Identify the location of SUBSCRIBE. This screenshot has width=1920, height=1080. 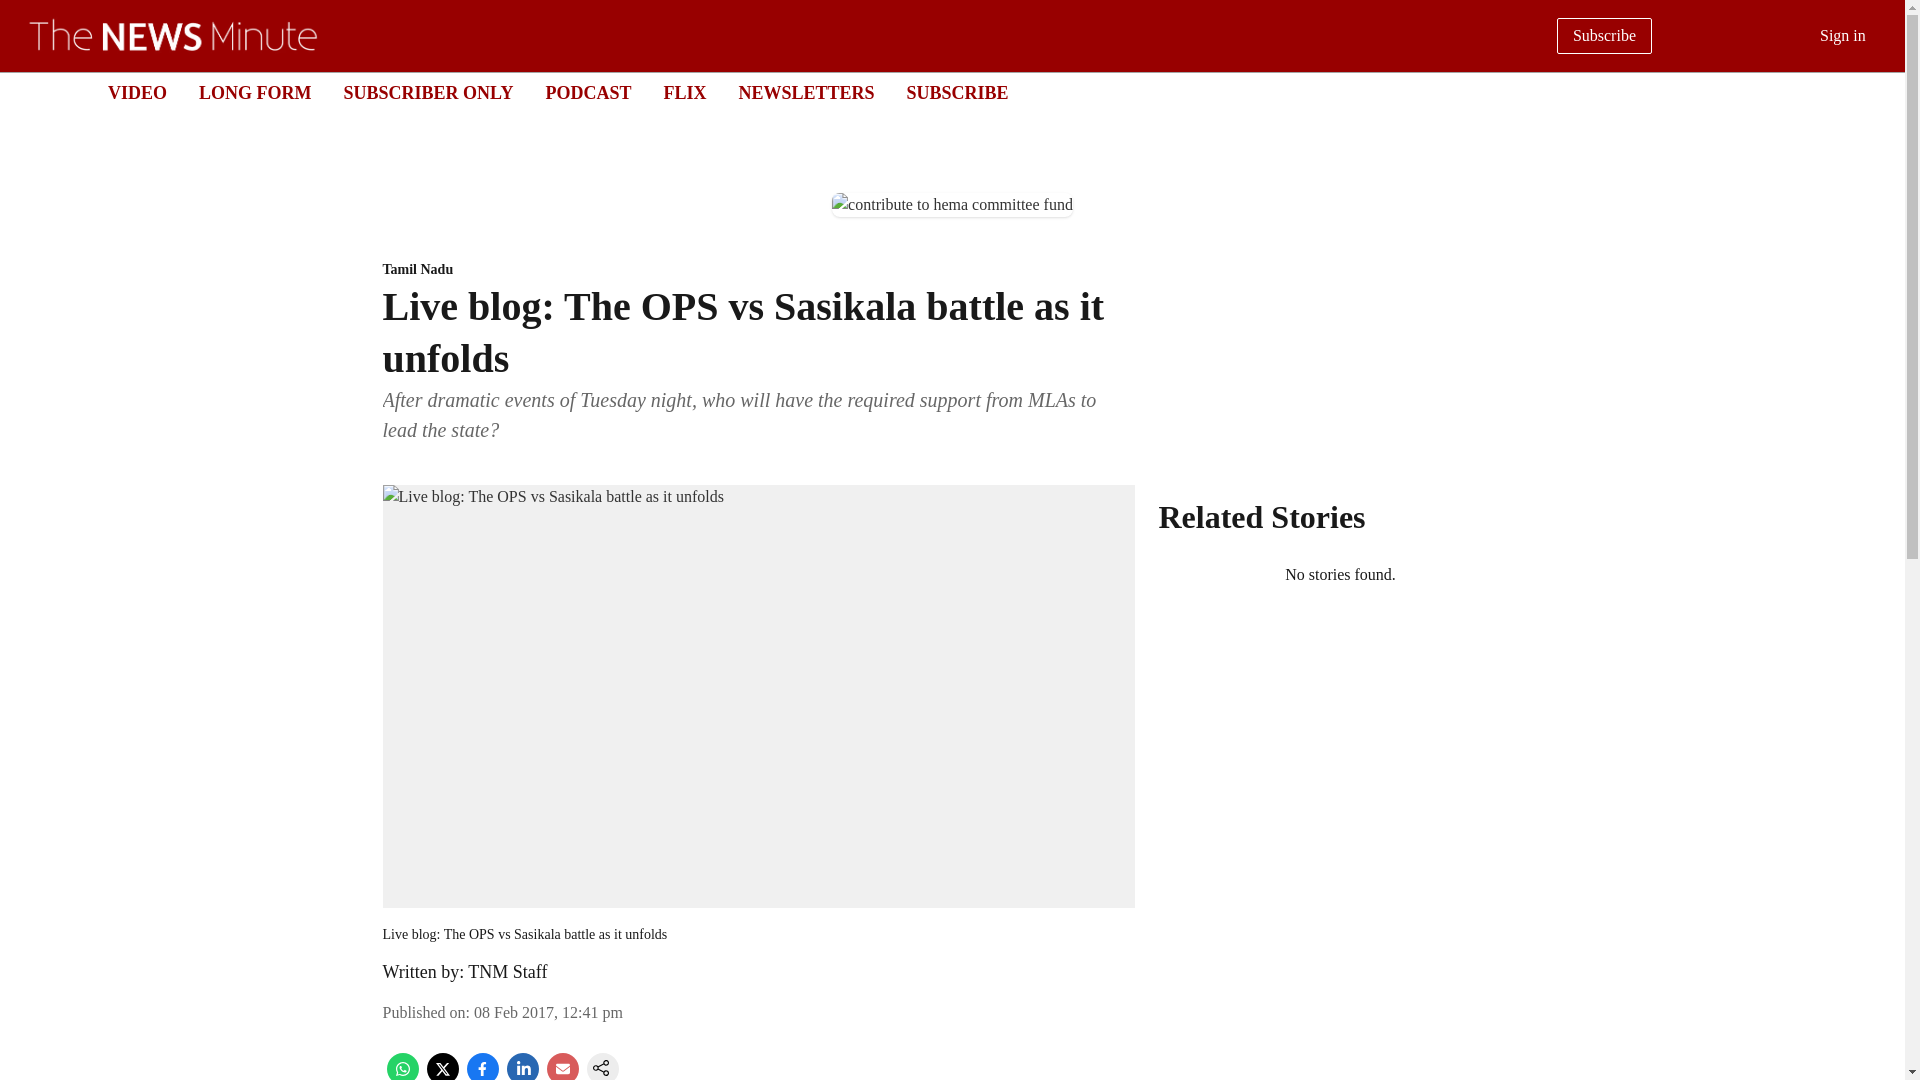
(958, 92).